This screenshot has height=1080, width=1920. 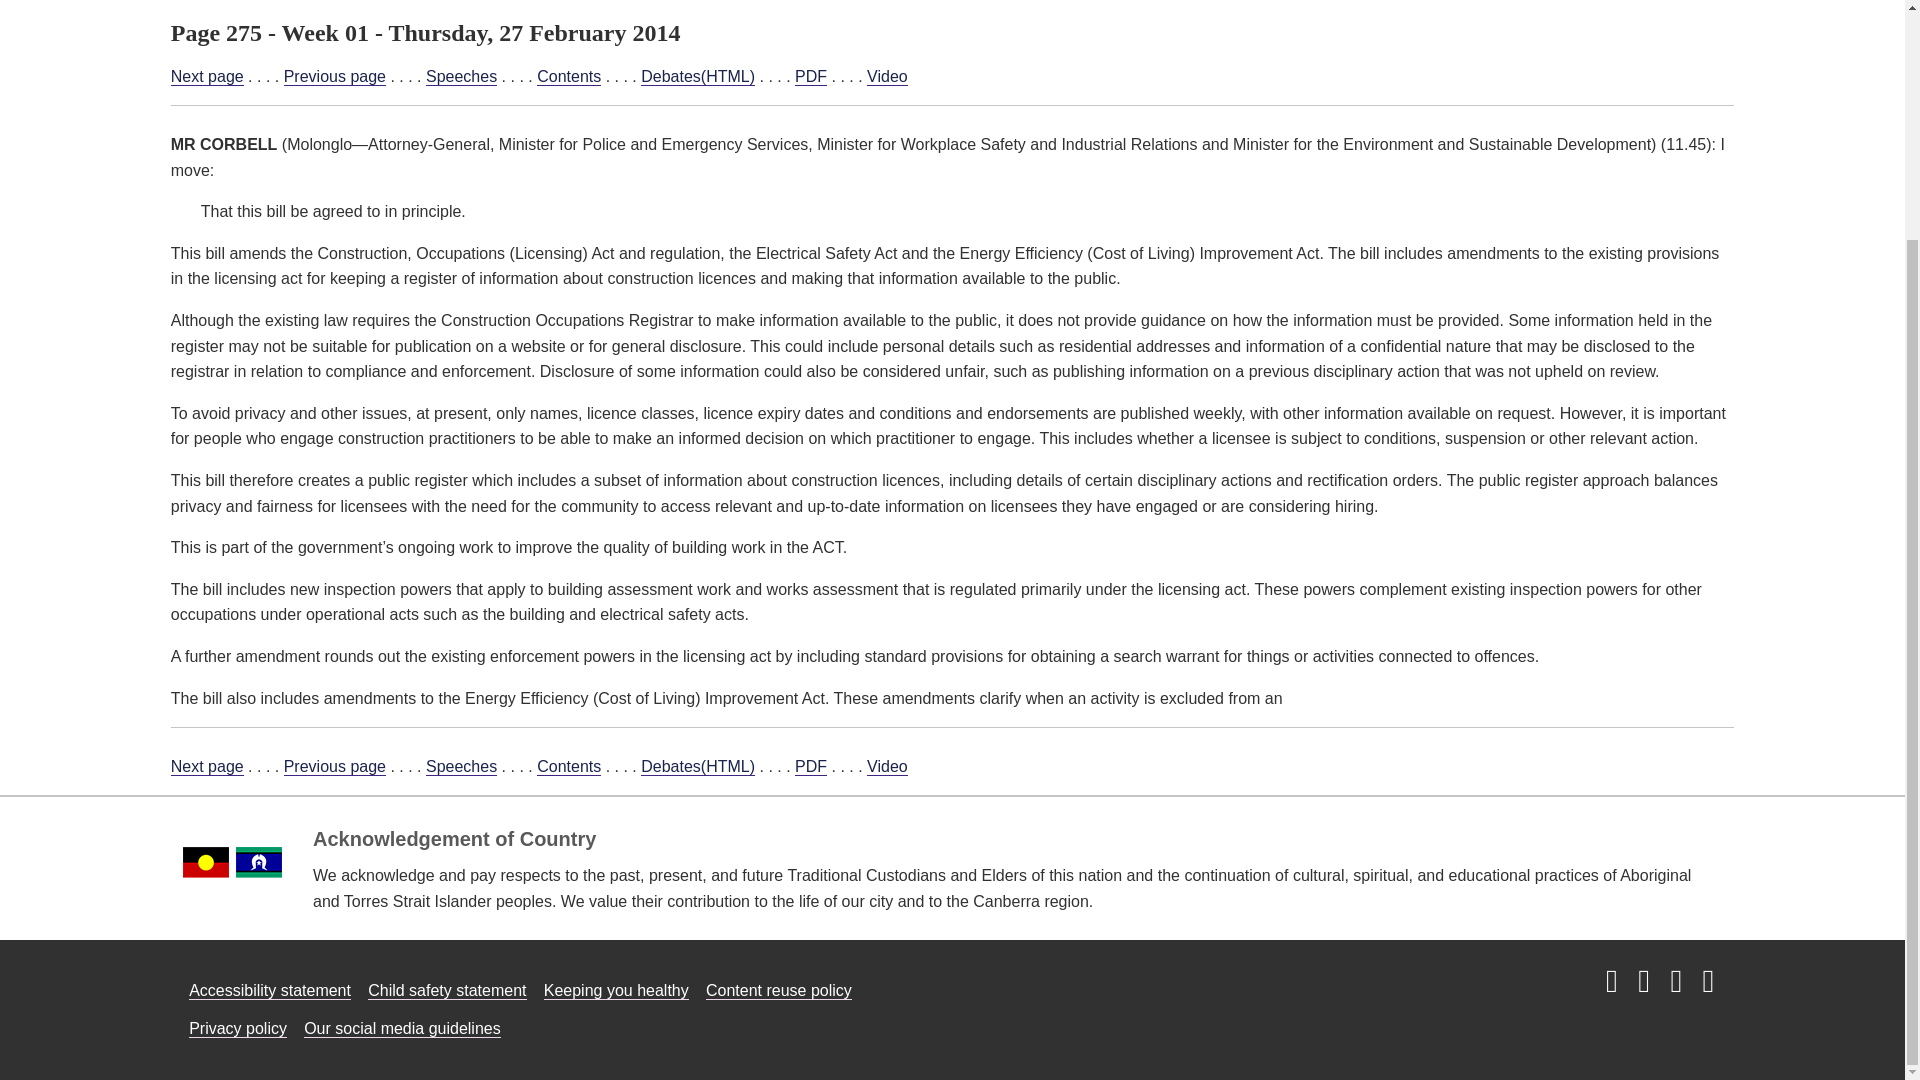 I want to click on Read our child safety committment, so click(x=447, y=990).